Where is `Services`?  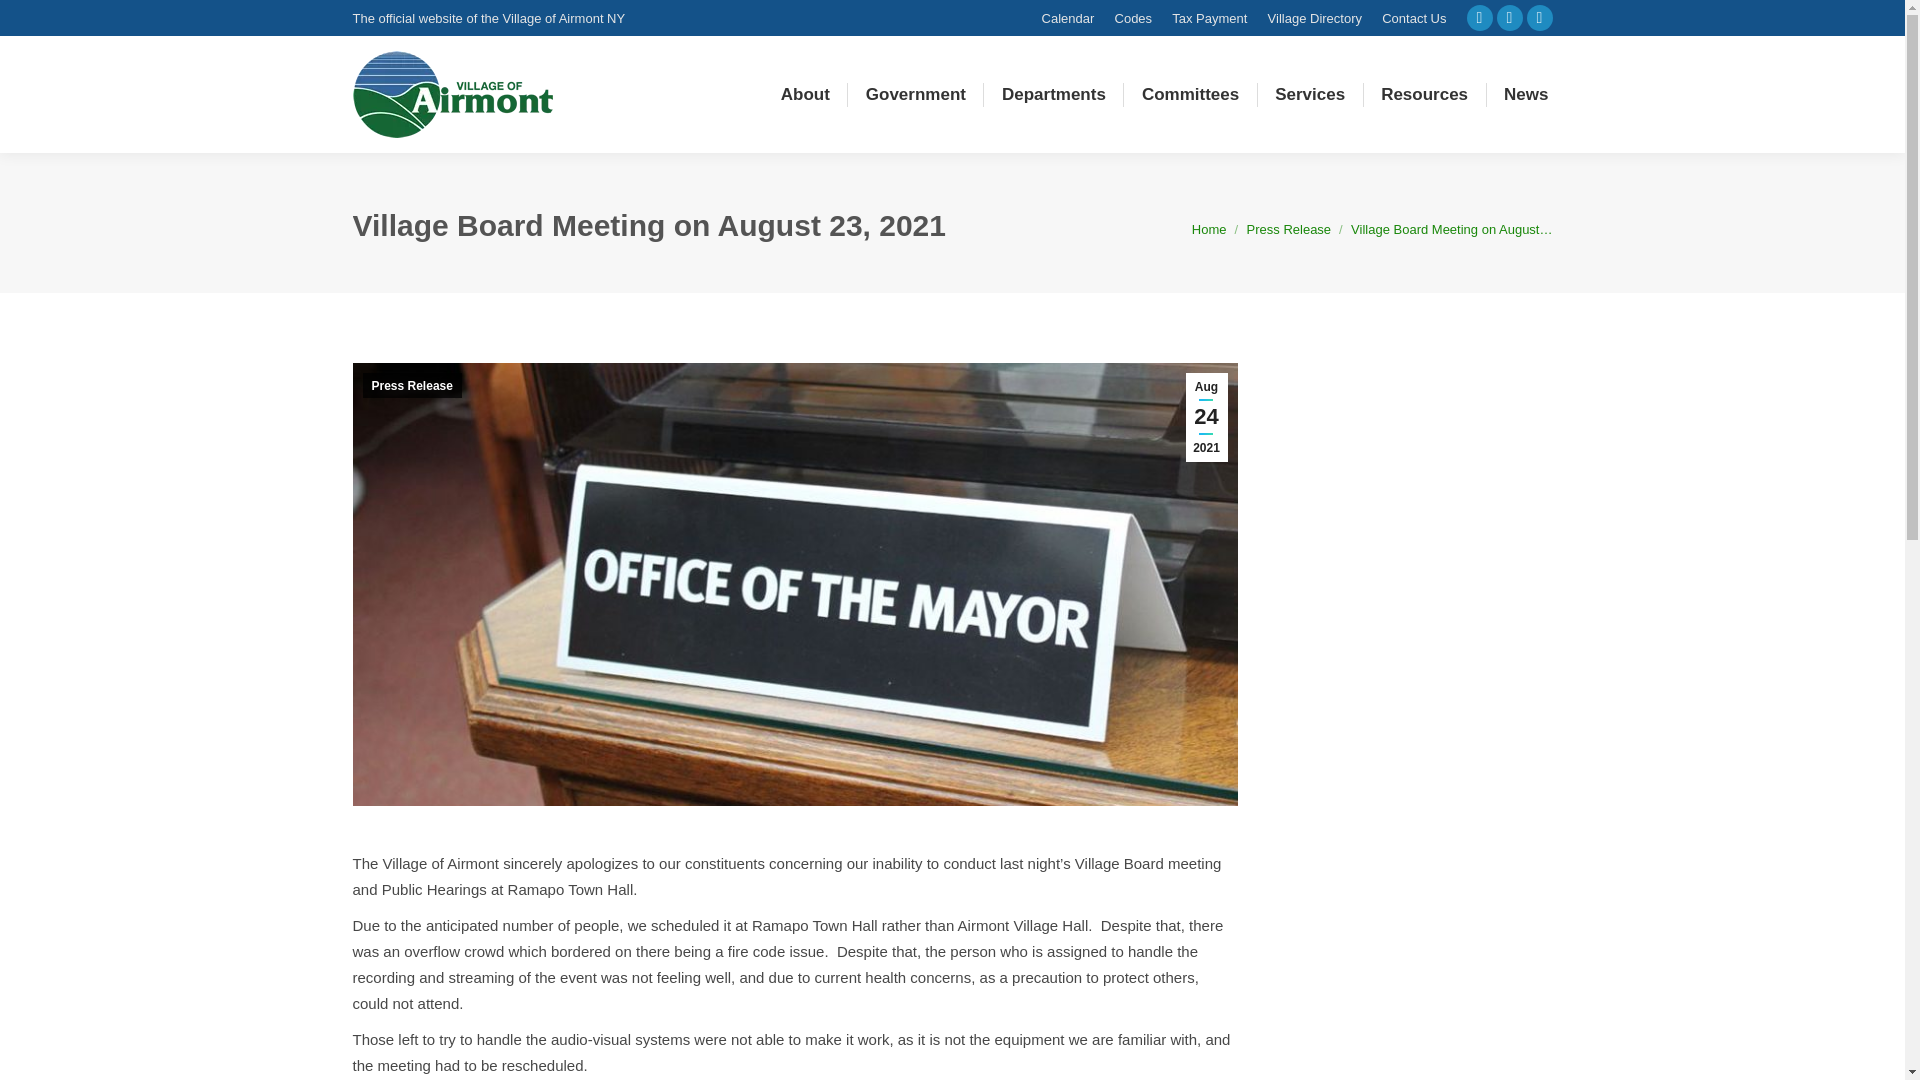
Services is located at coordinates (1310, 94).